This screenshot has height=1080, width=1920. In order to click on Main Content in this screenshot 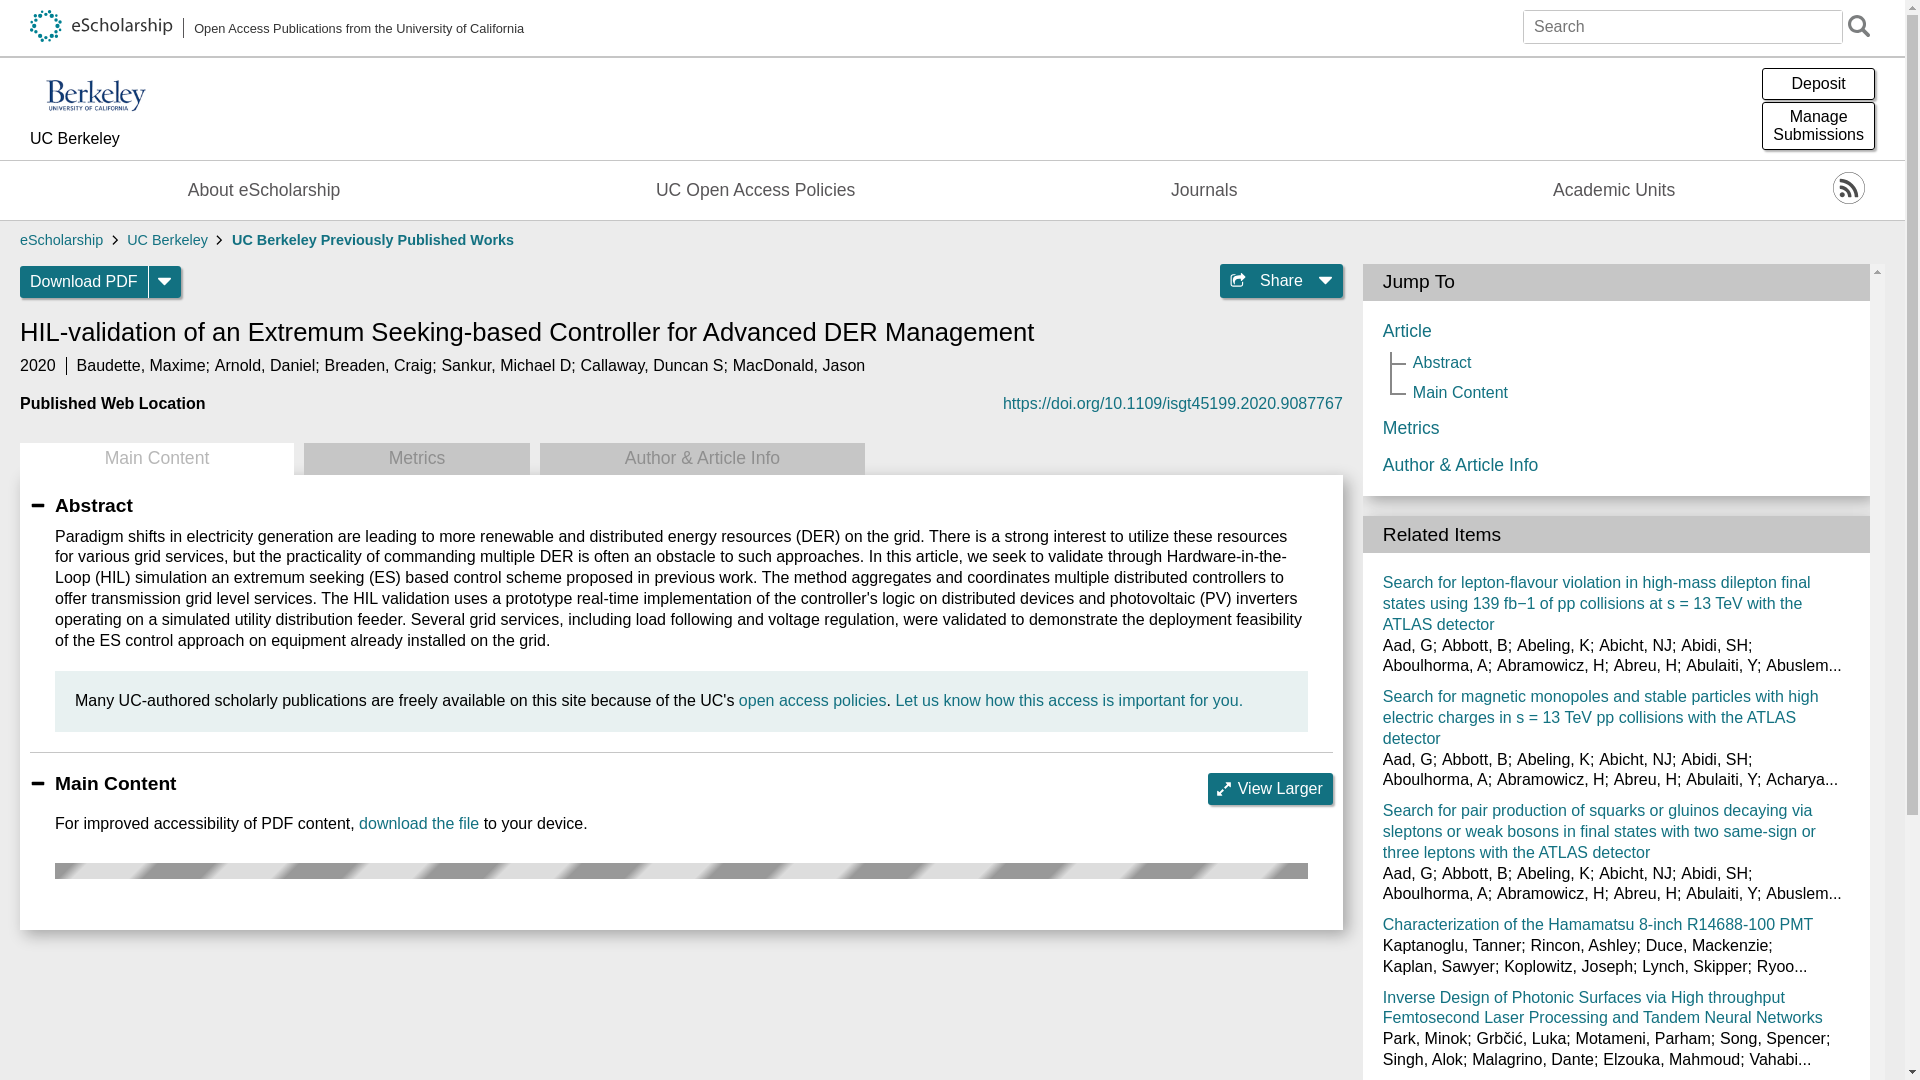, I will do `click(156, 458)`.